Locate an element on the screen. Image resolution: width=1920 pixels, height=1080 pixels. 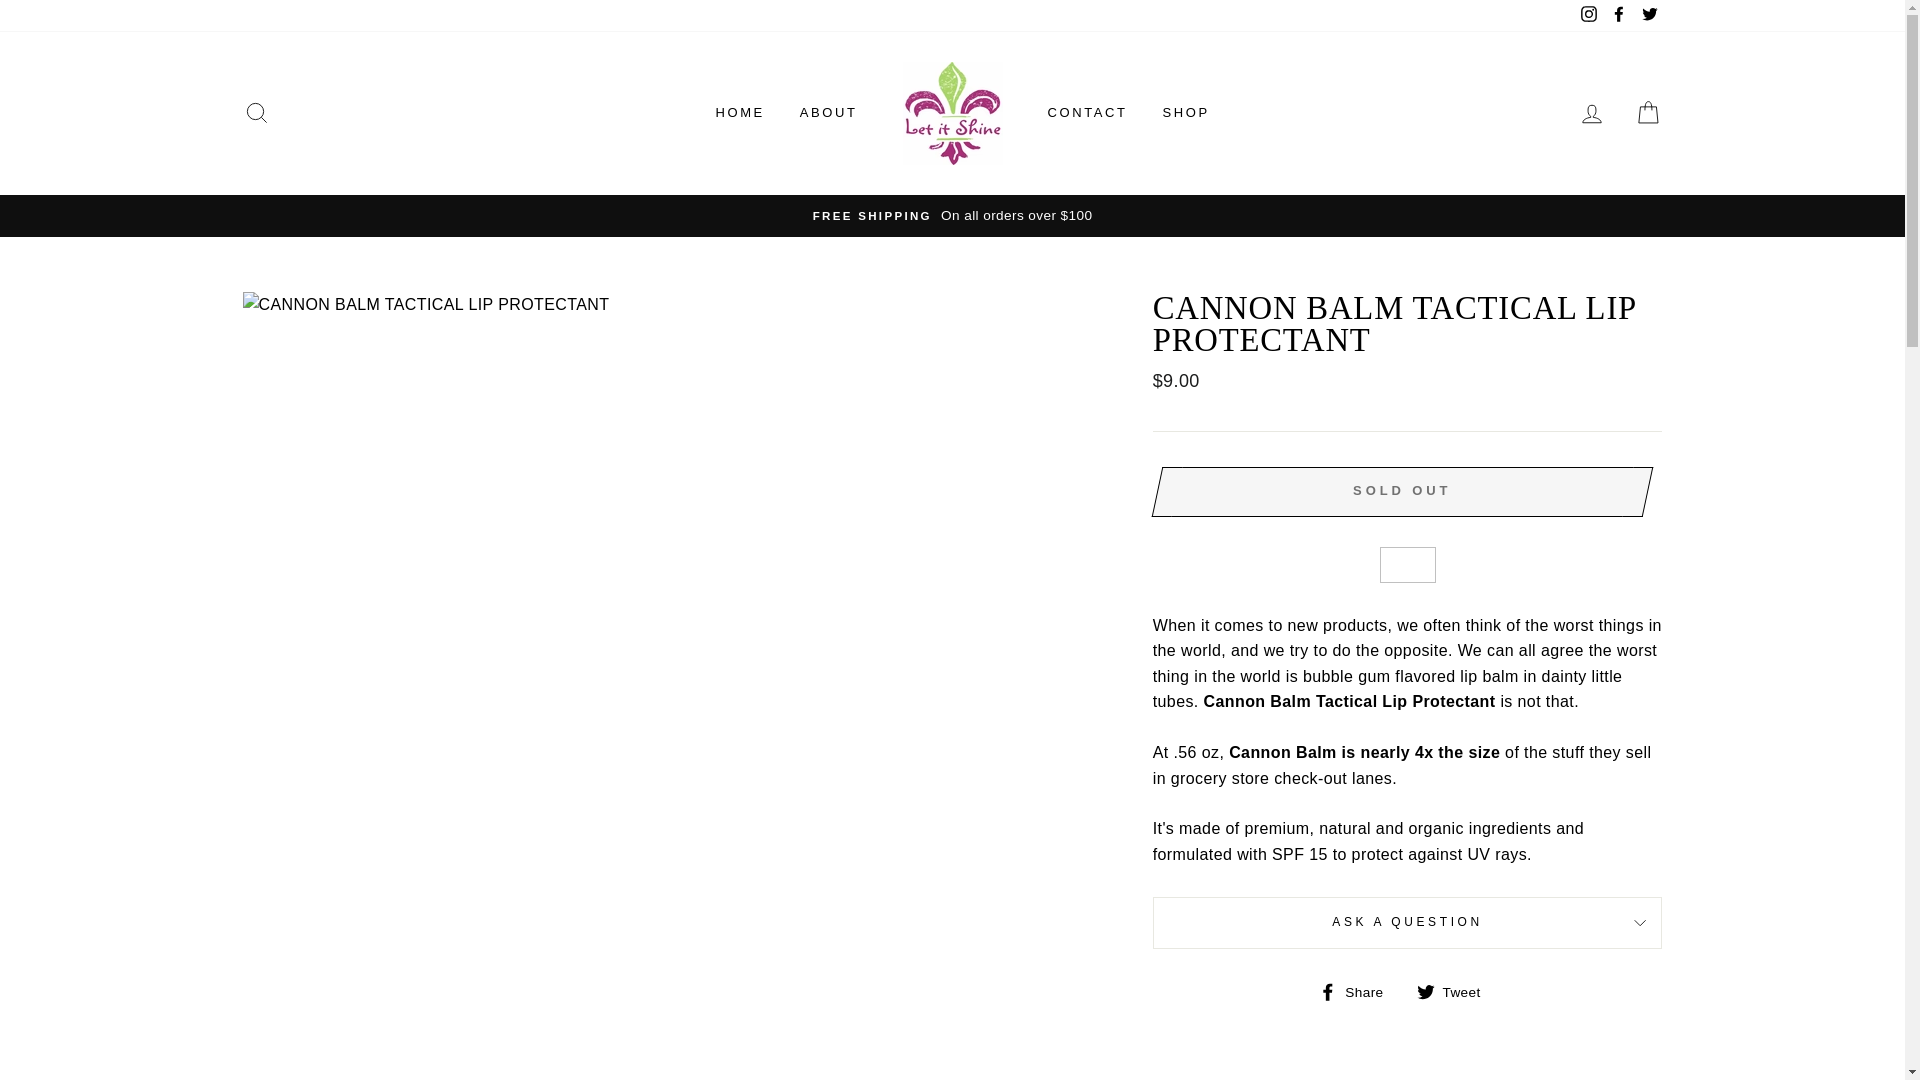
Share on Facebook is located at coordinates (1358, 992).